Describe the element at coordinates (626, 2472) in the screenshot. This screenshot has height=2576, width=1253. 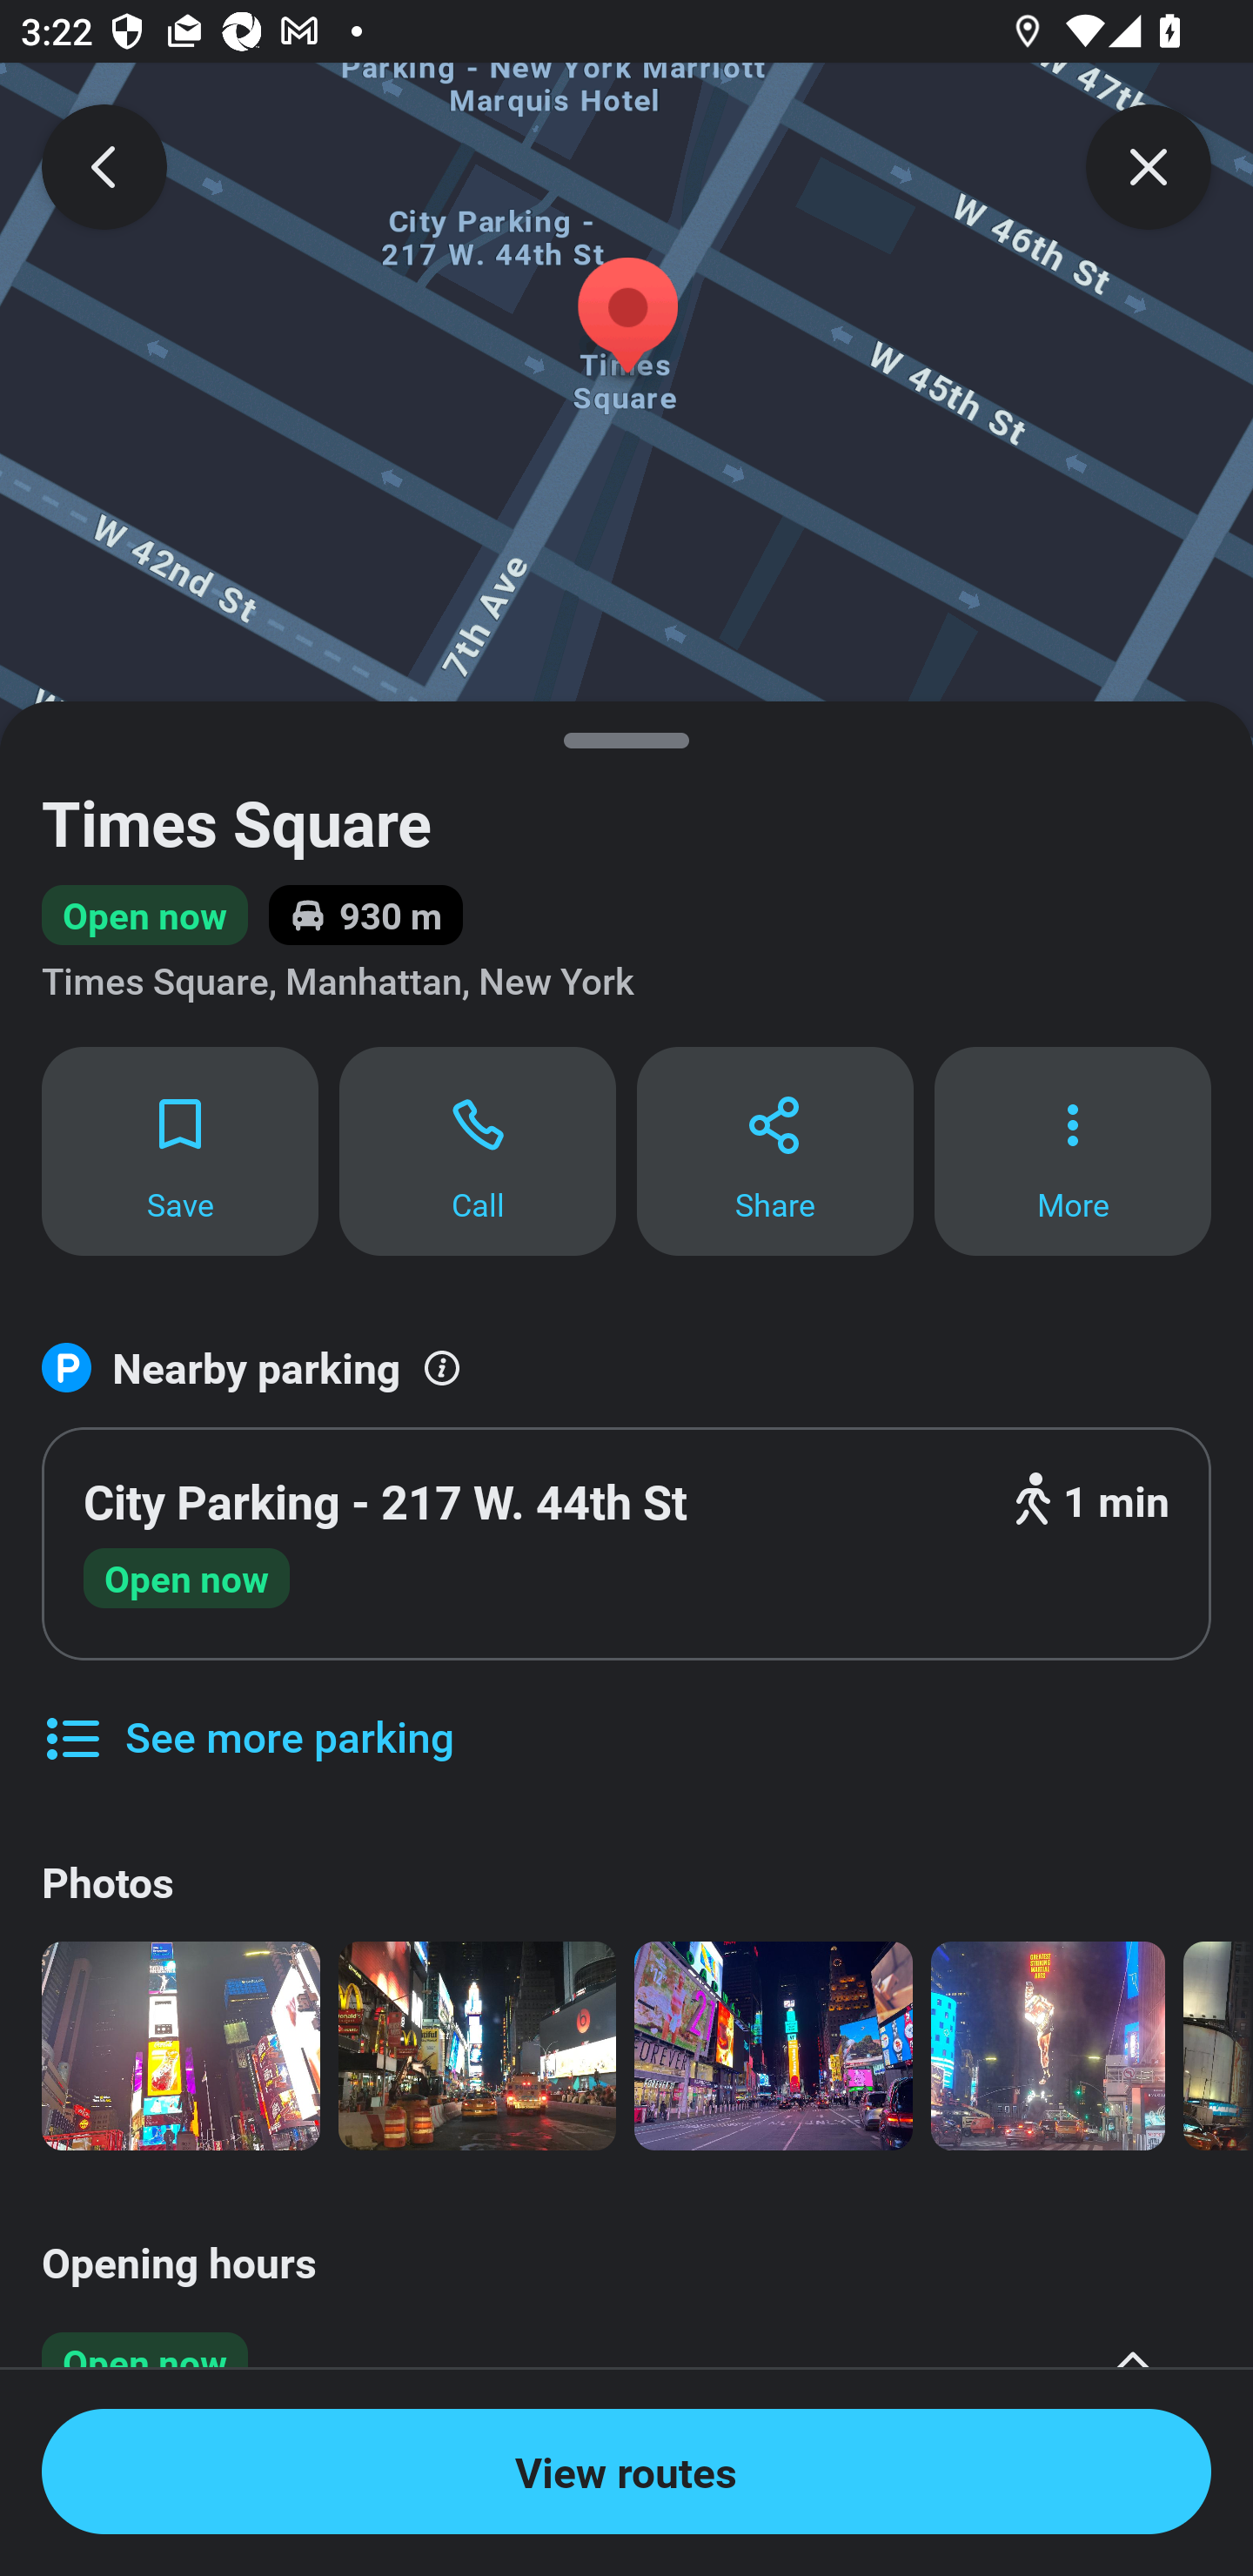
I see `View routes` at that location.